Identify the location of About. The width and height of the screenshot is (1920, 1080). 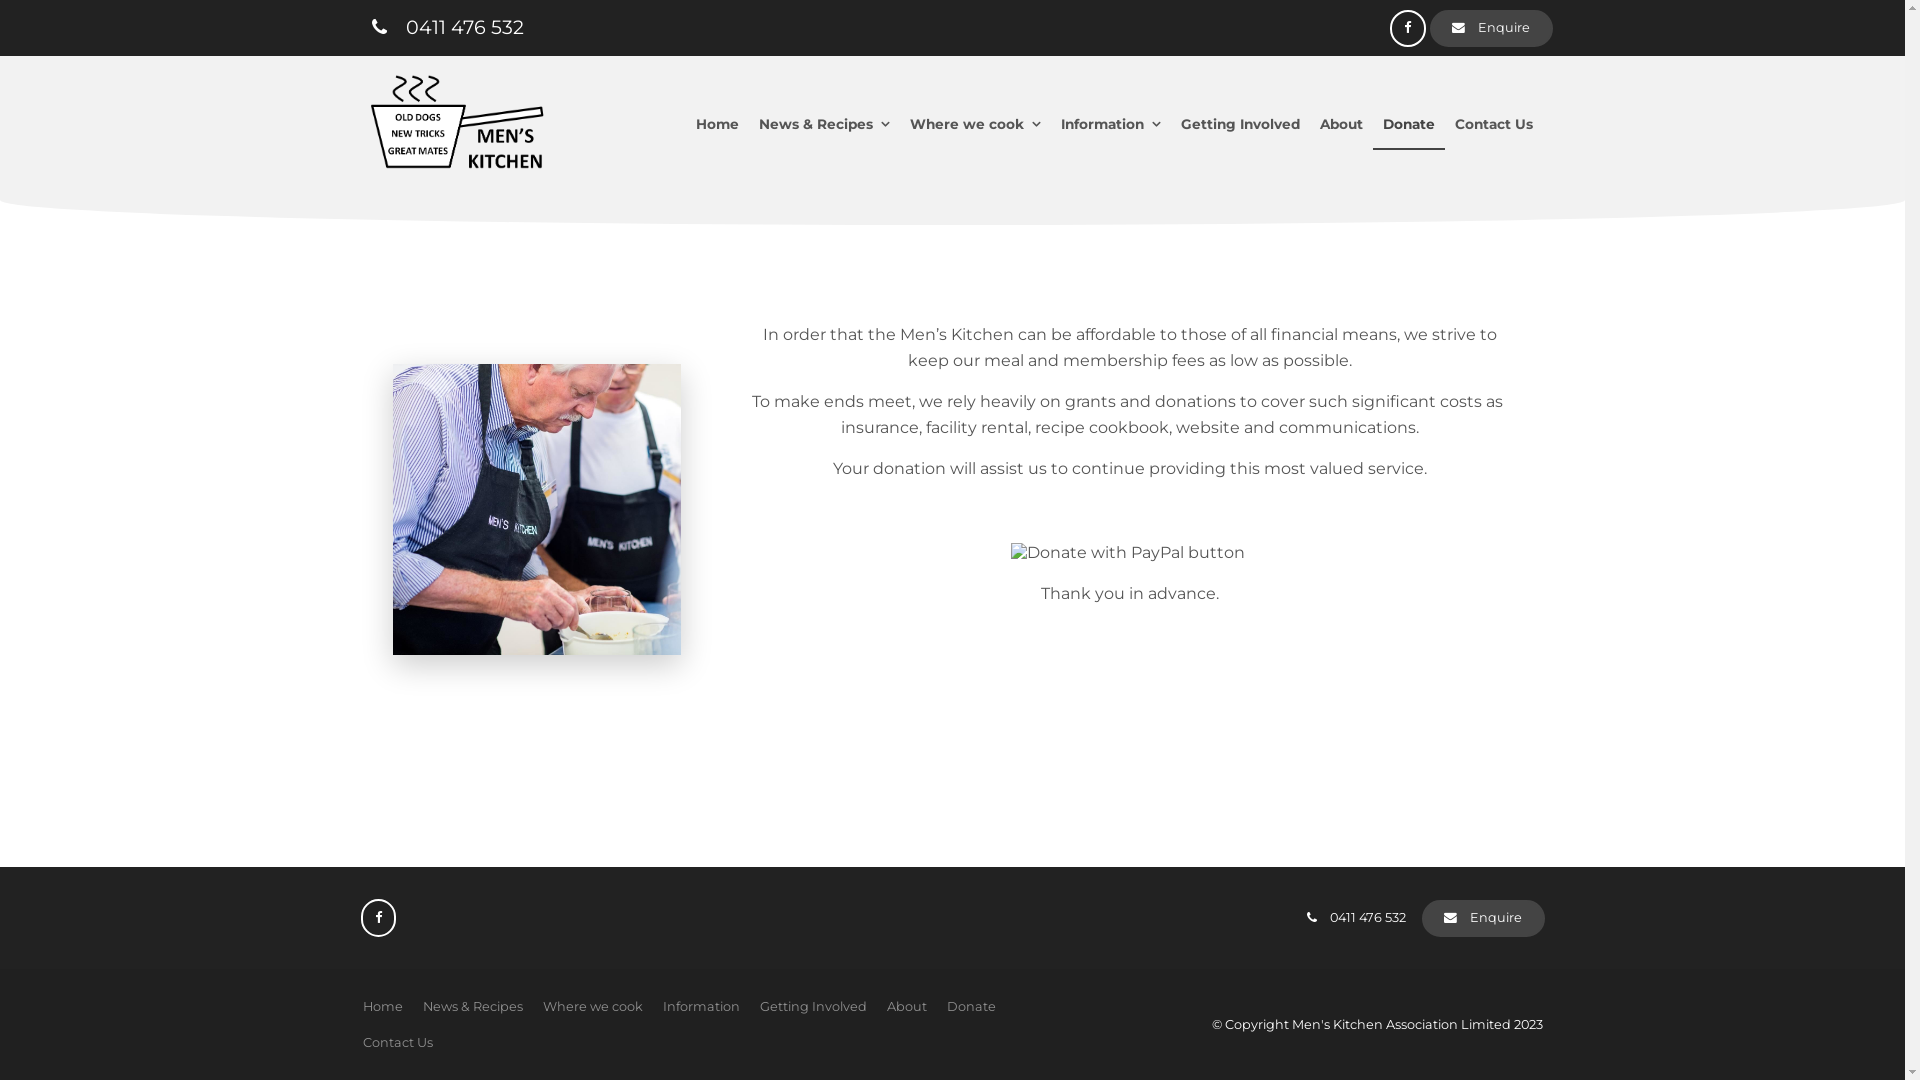
(1342, 126).